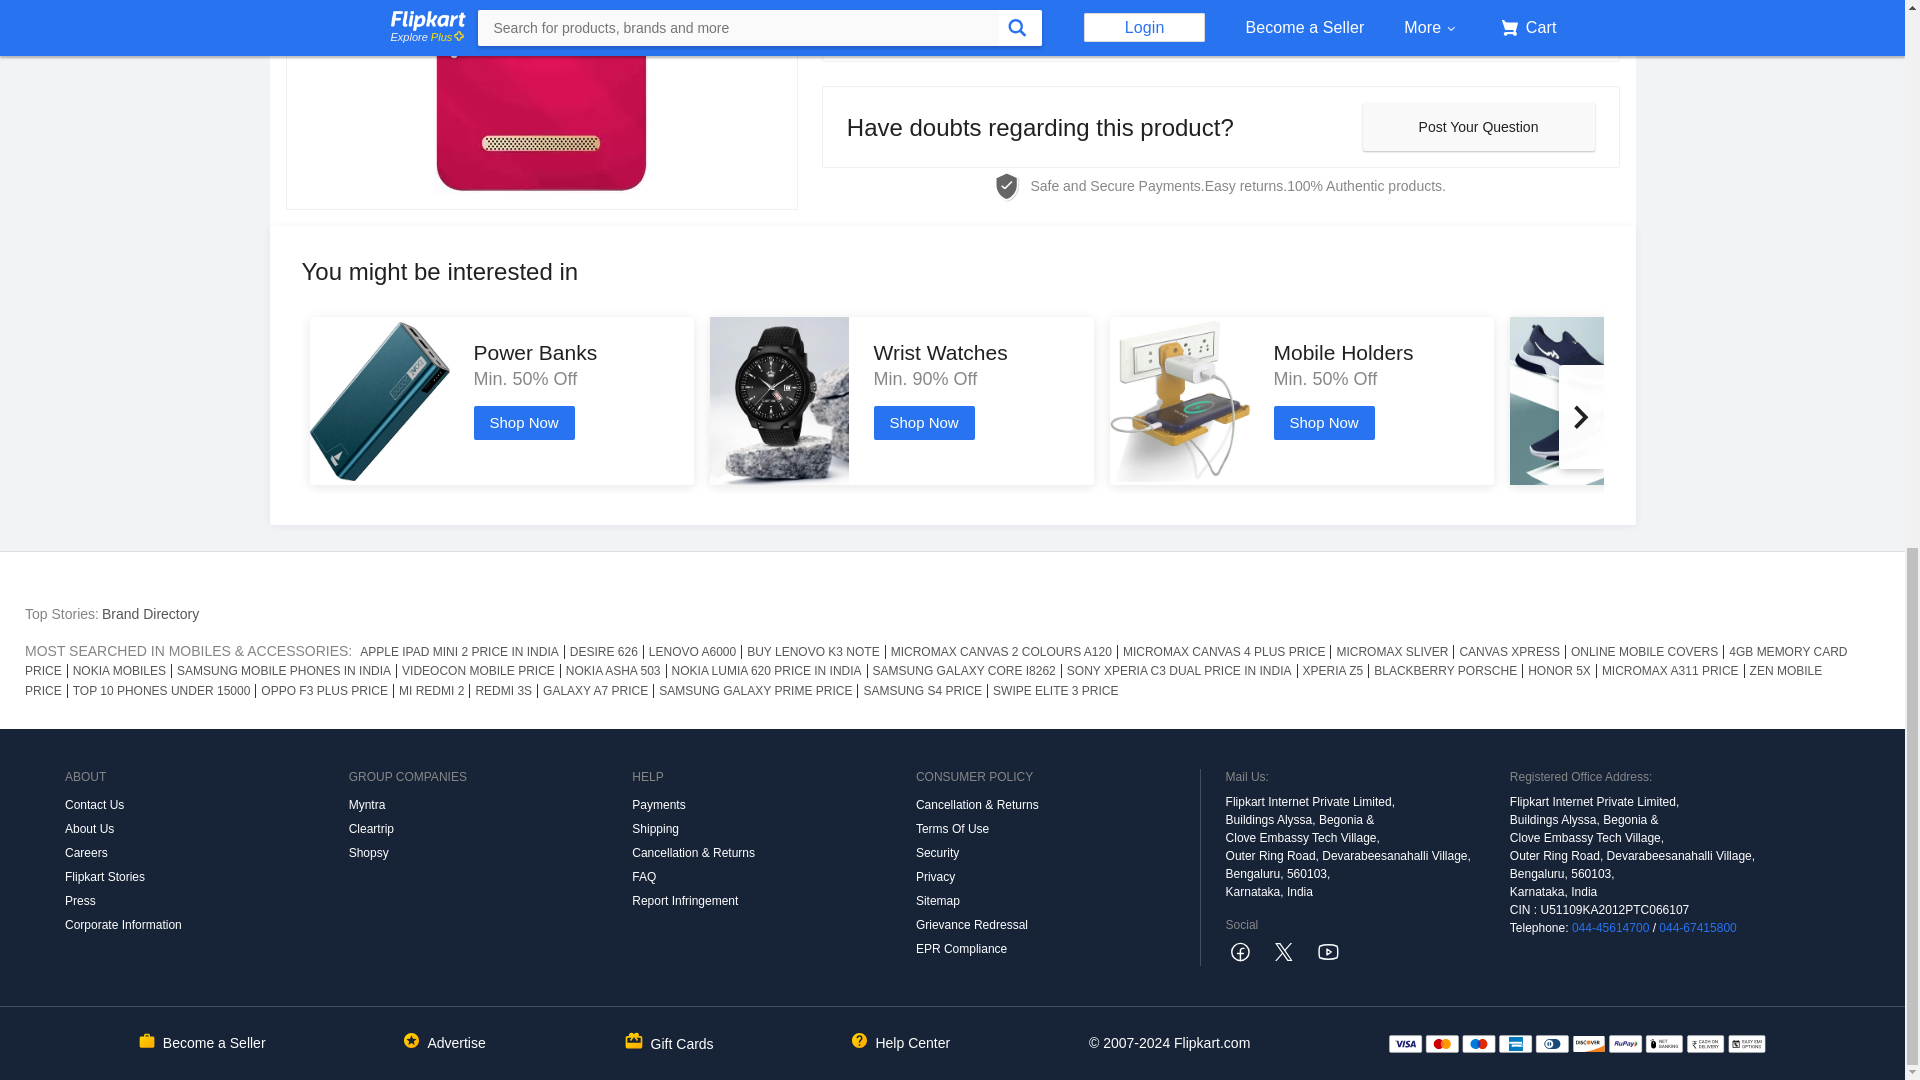  I want to click on Read More, so click(1220, 30).